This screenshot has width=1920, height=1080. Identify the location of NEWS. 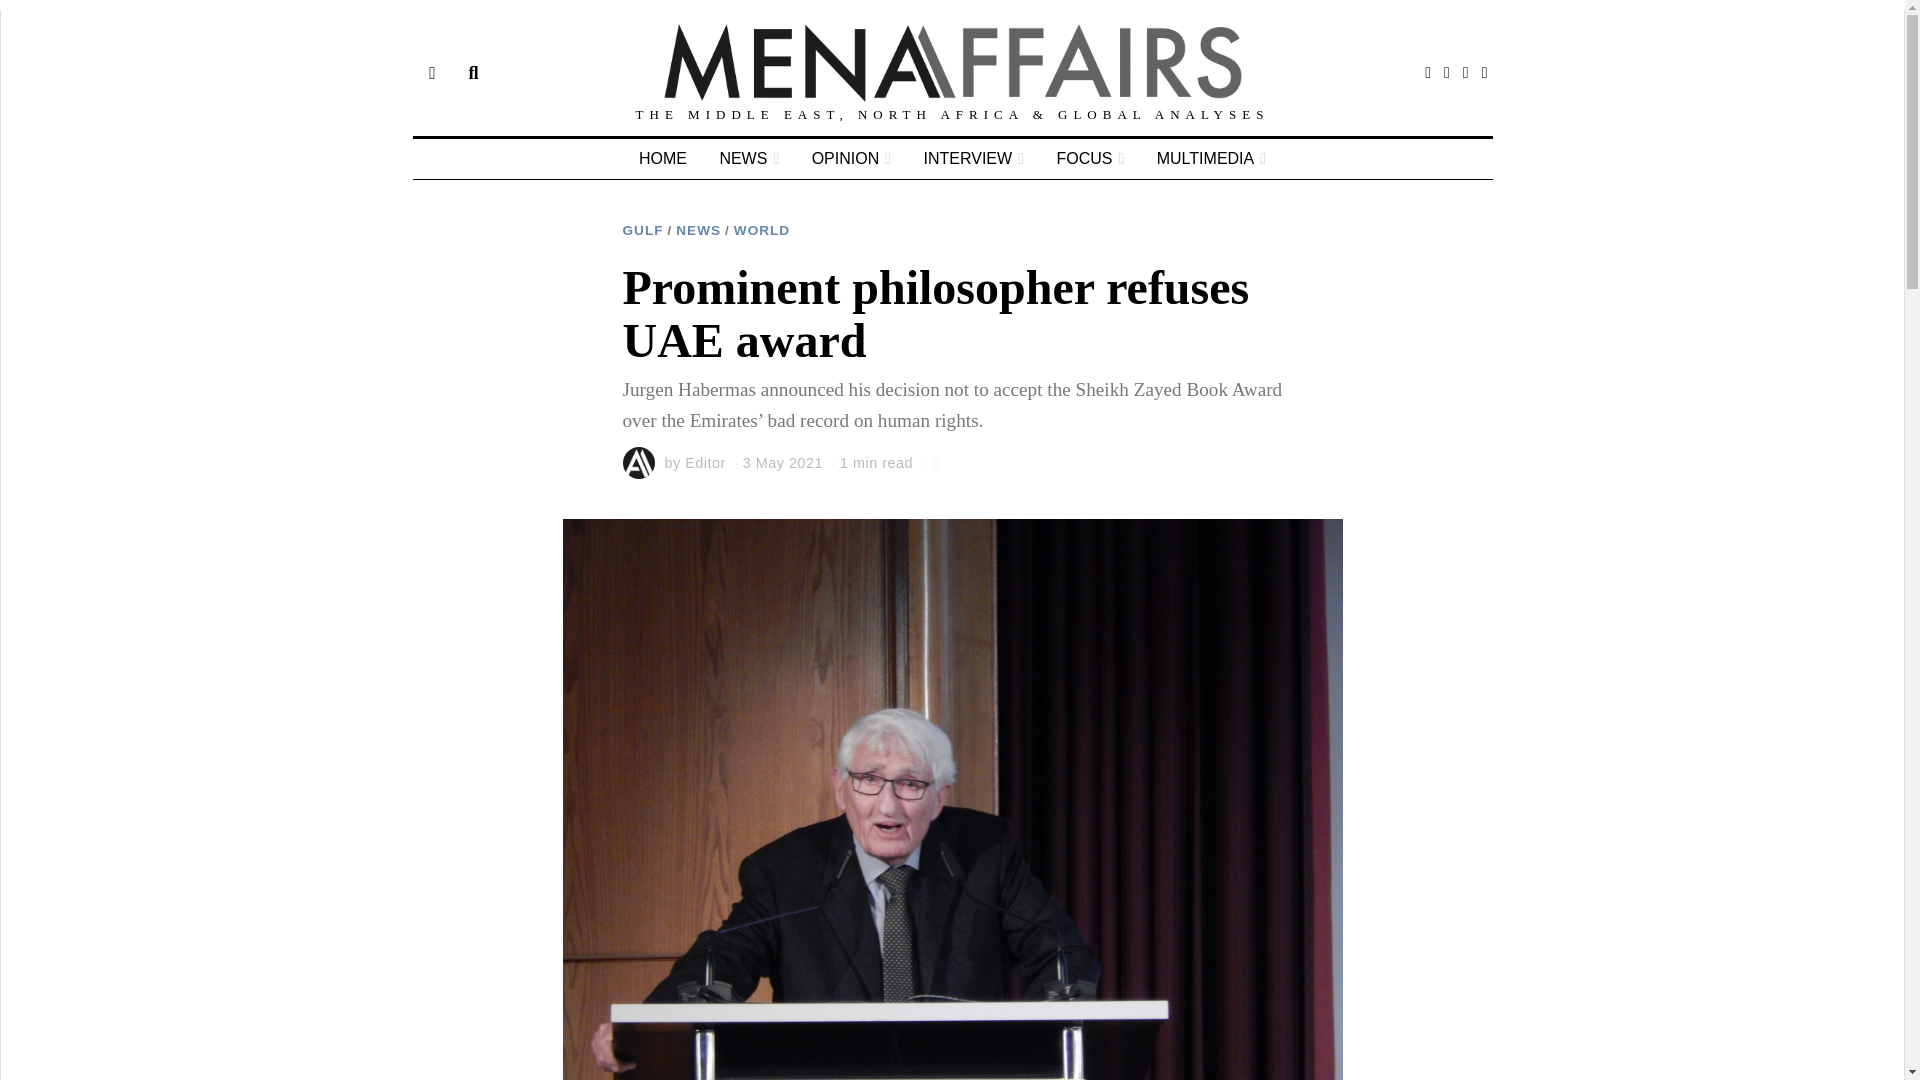
(748, 159).